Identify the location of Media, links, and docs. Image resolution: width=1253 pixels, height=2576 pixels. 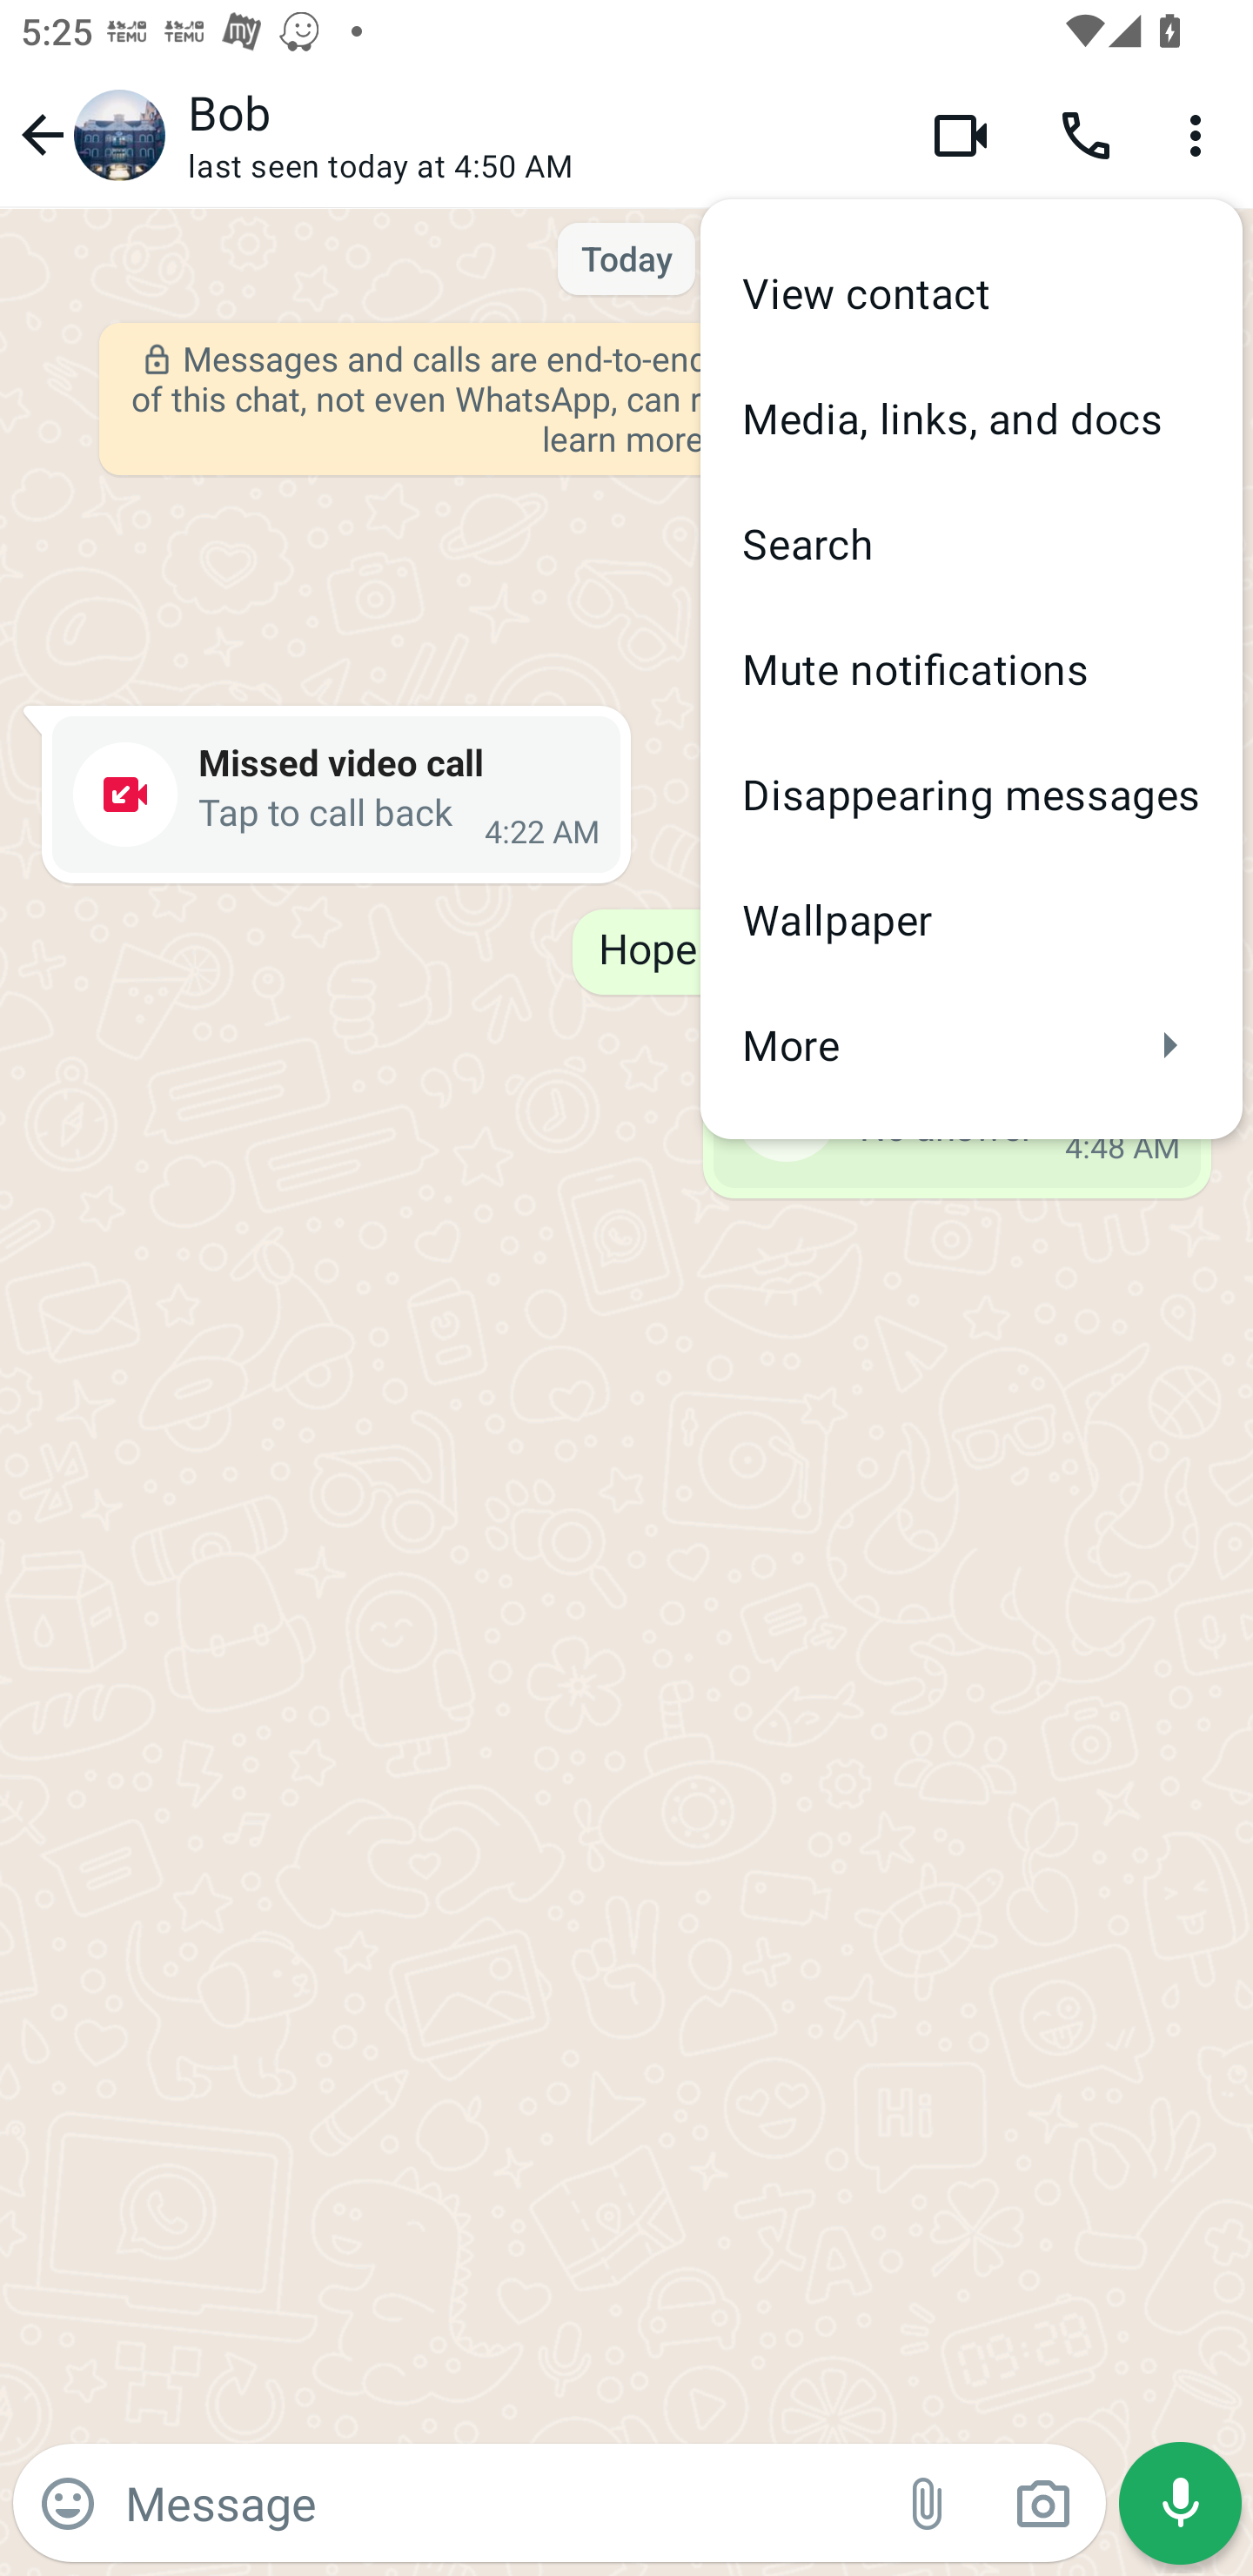
(971, 418).